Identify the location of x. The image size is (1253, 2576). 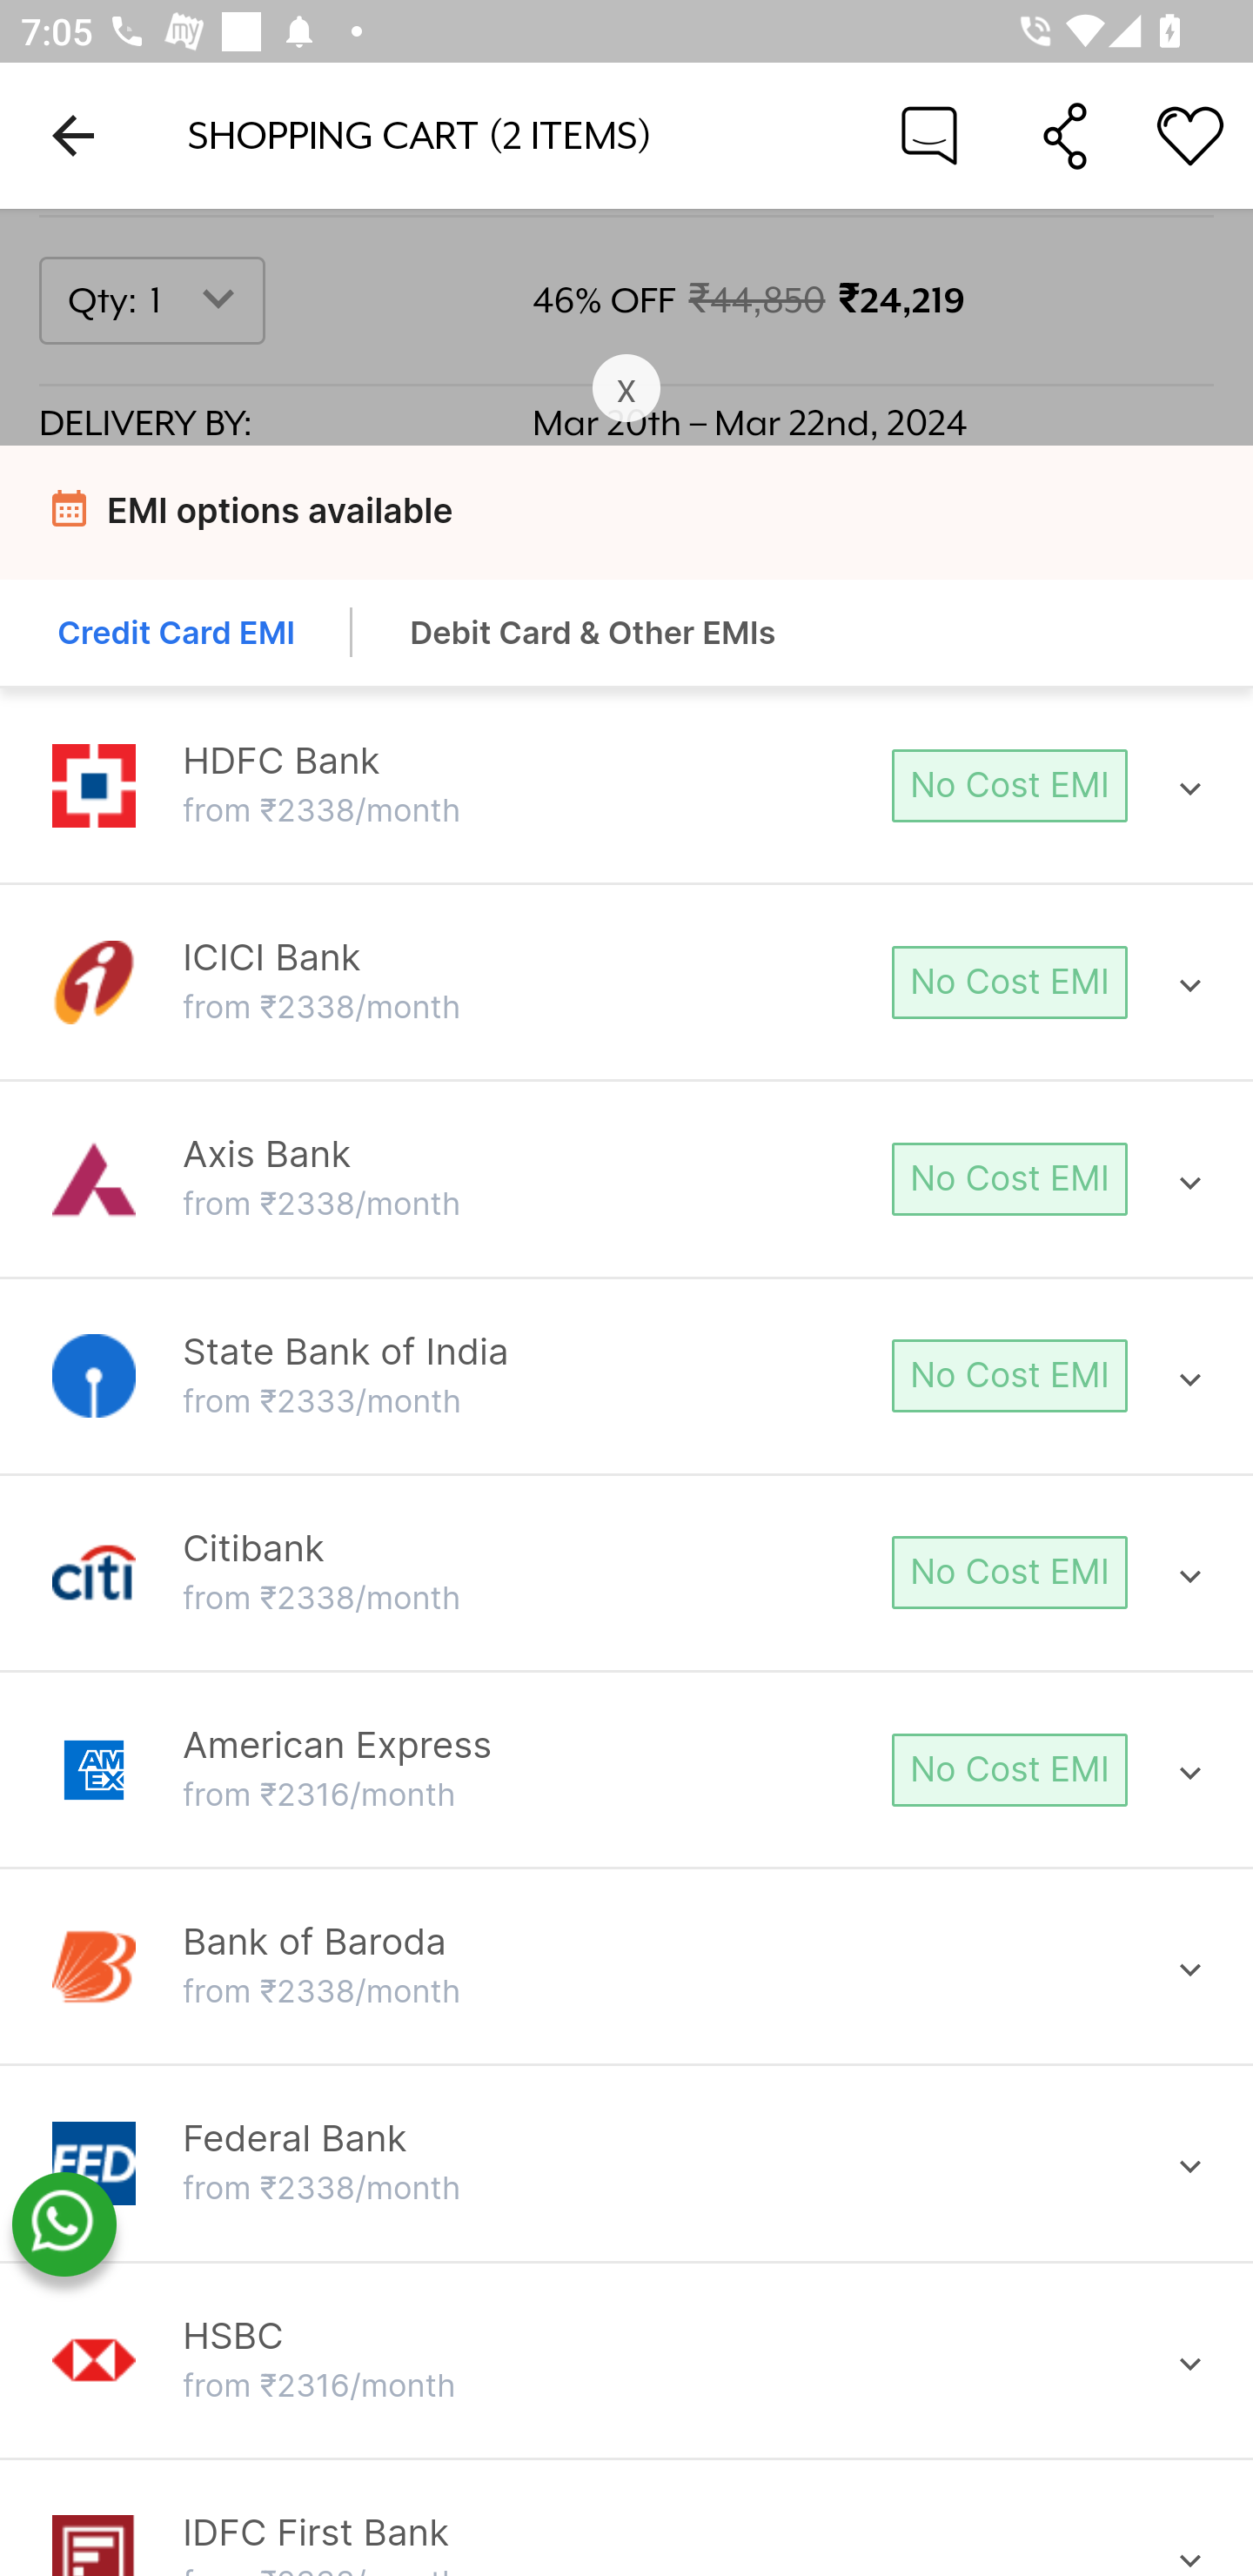
(626, 390).